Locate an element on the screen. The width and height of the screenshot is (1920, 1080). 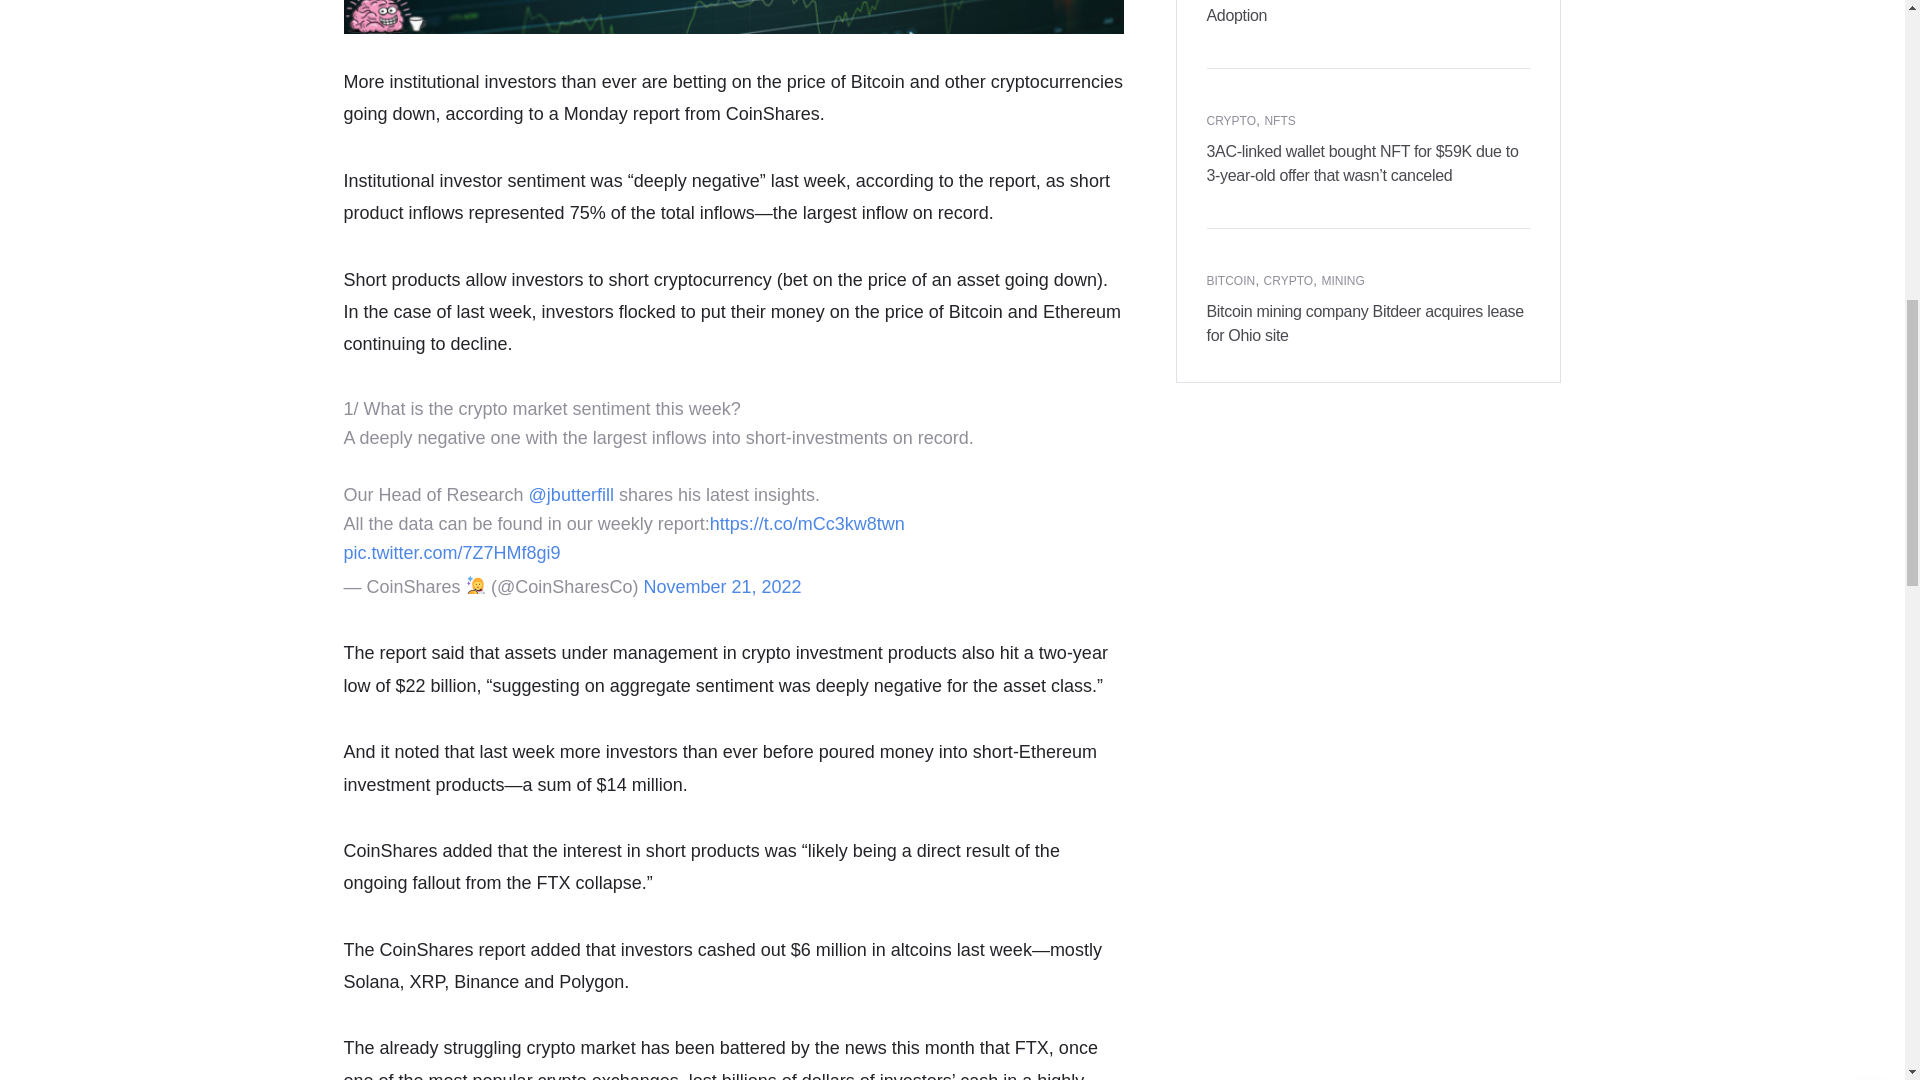
November 21, 2022 is located at coordinates (722, 586).